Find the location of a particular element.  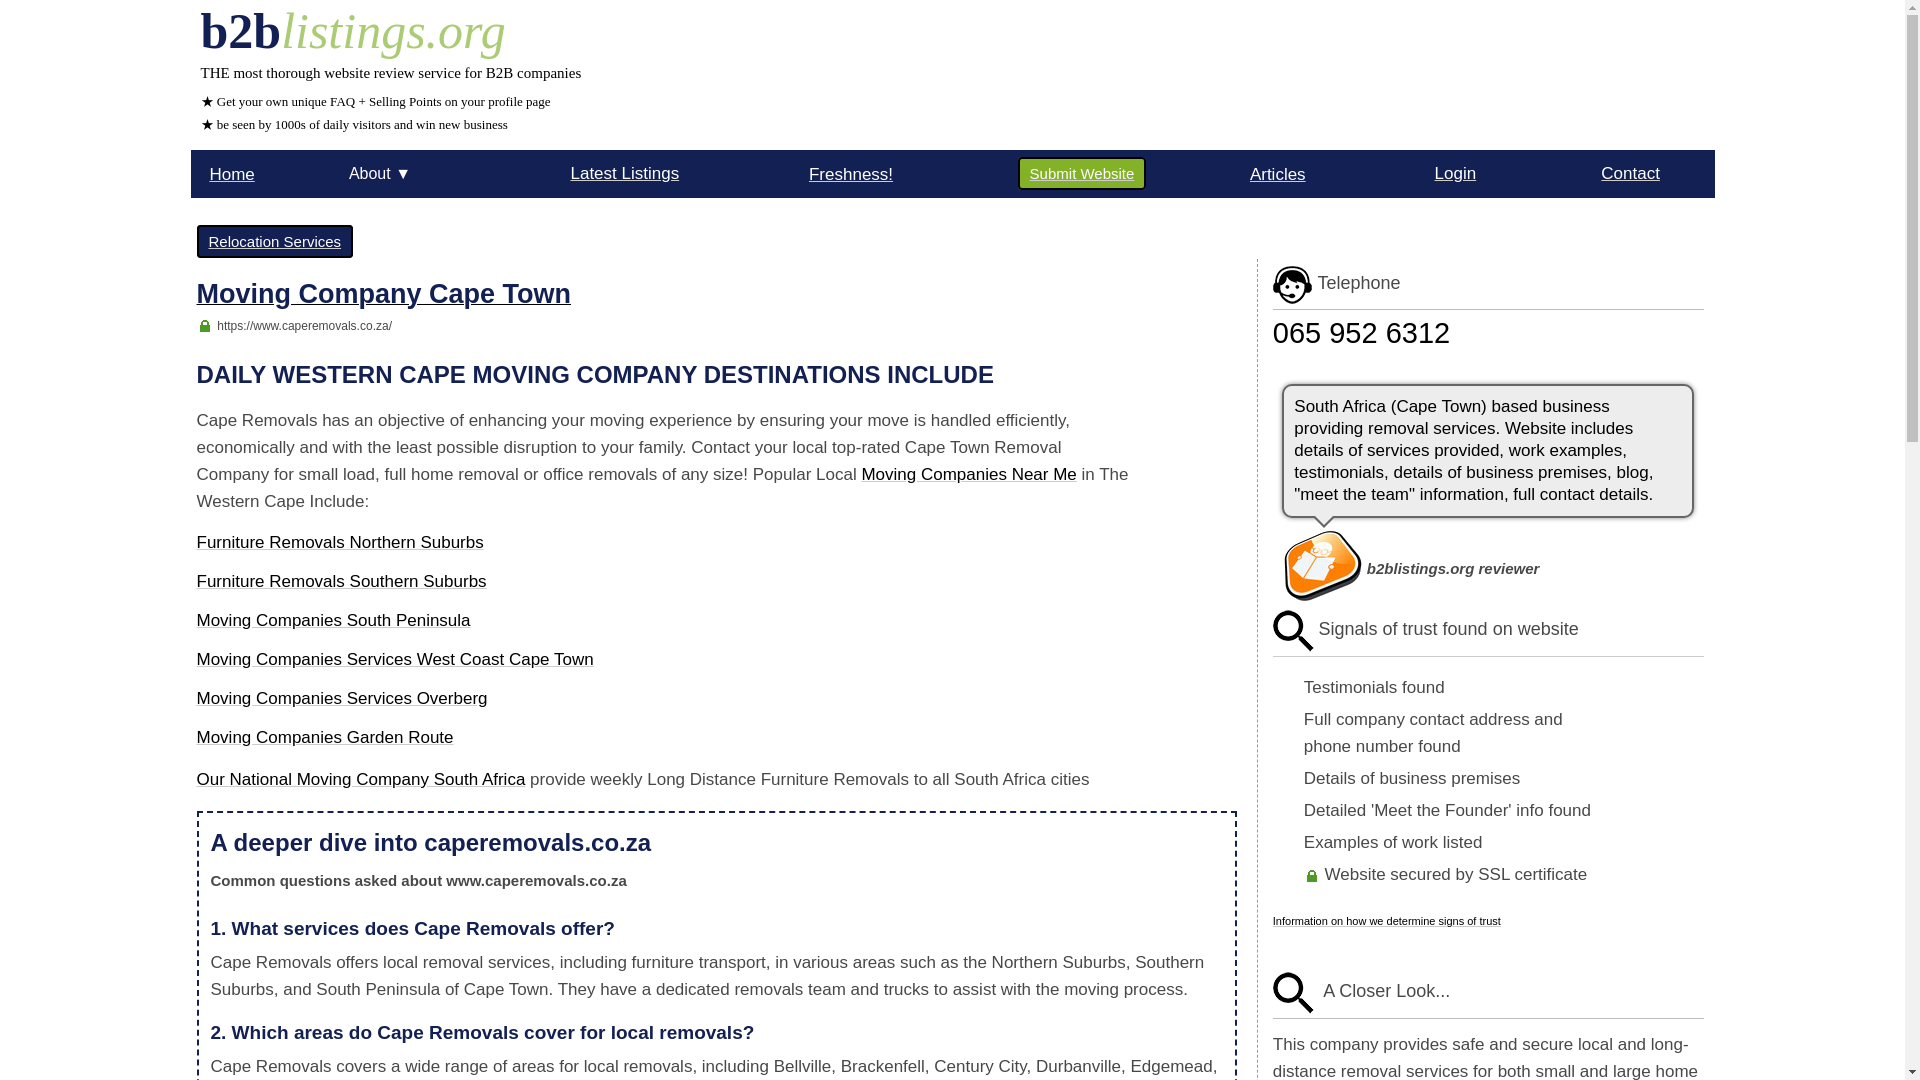

Login is located at coordinates (1455, 173).